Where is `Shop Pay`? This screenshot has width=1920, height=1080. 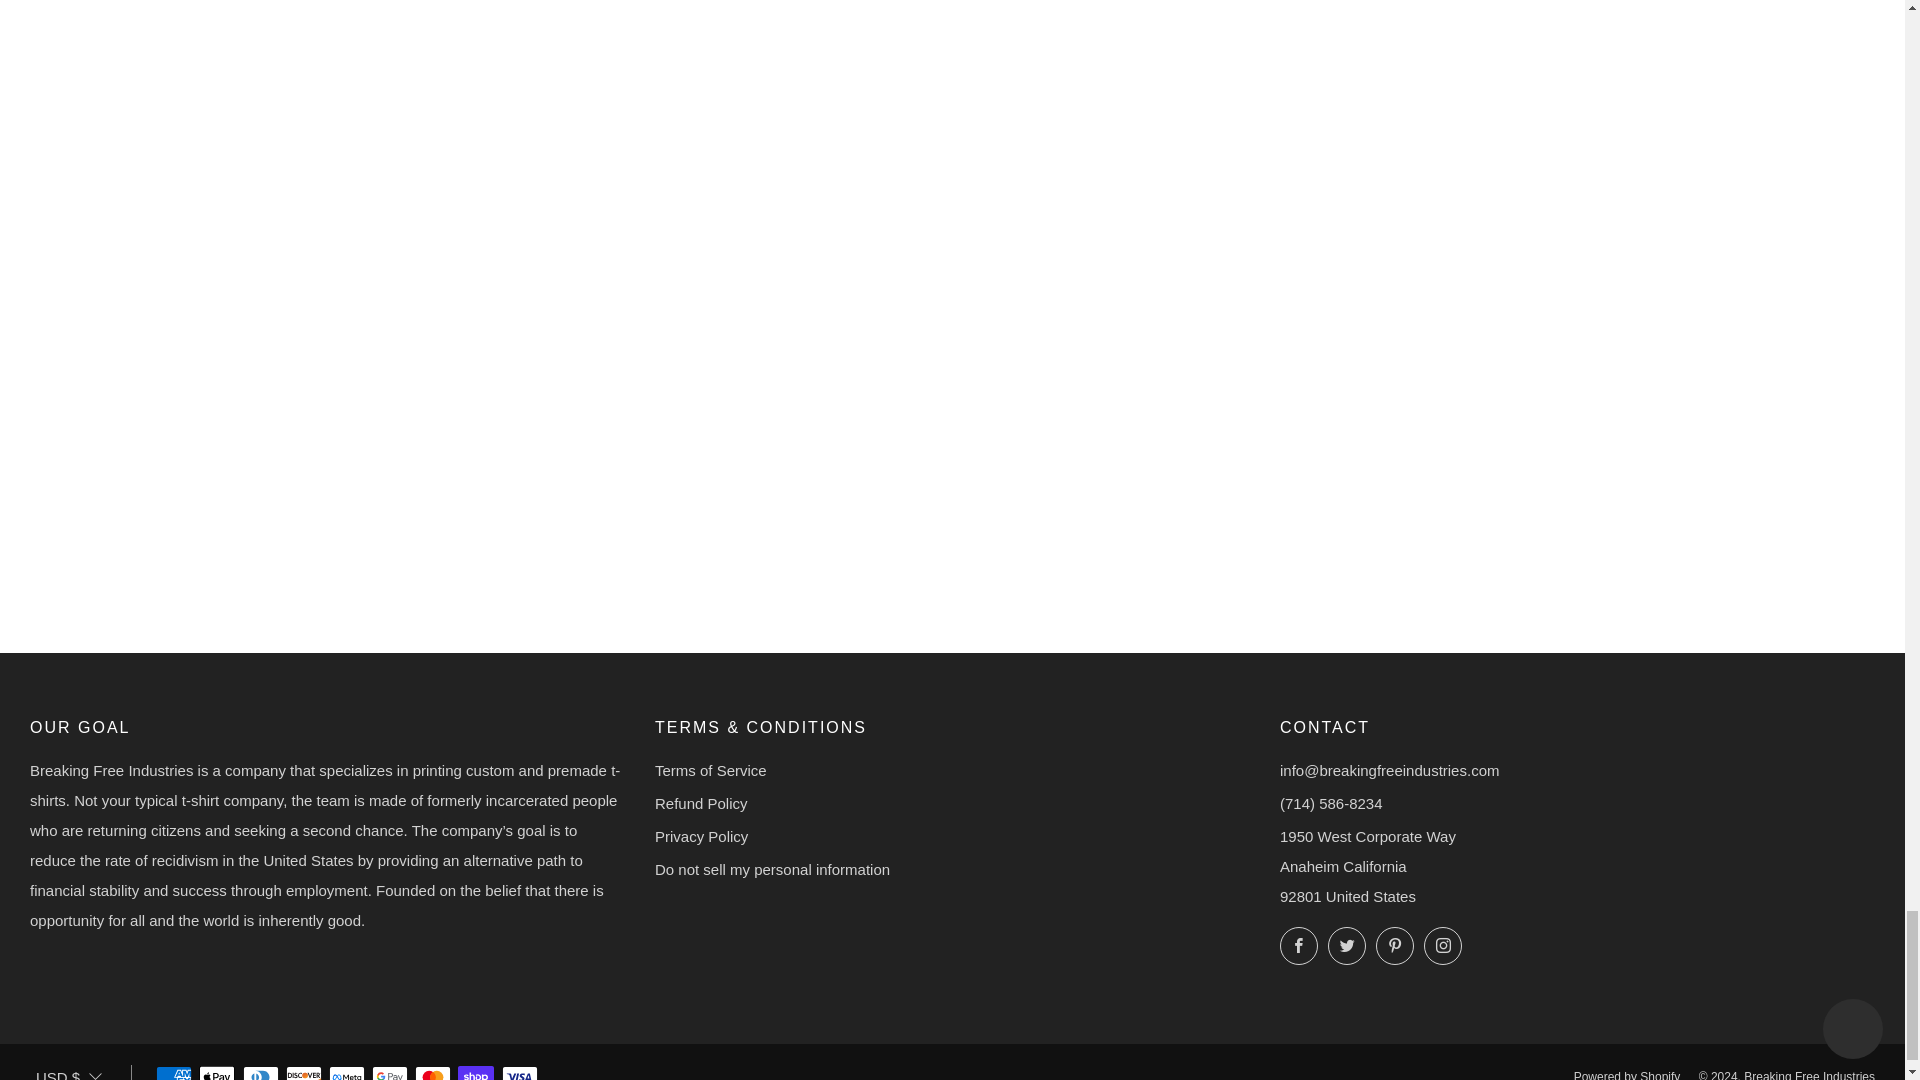 Shop Pay is located at coordinates (476, 1068).